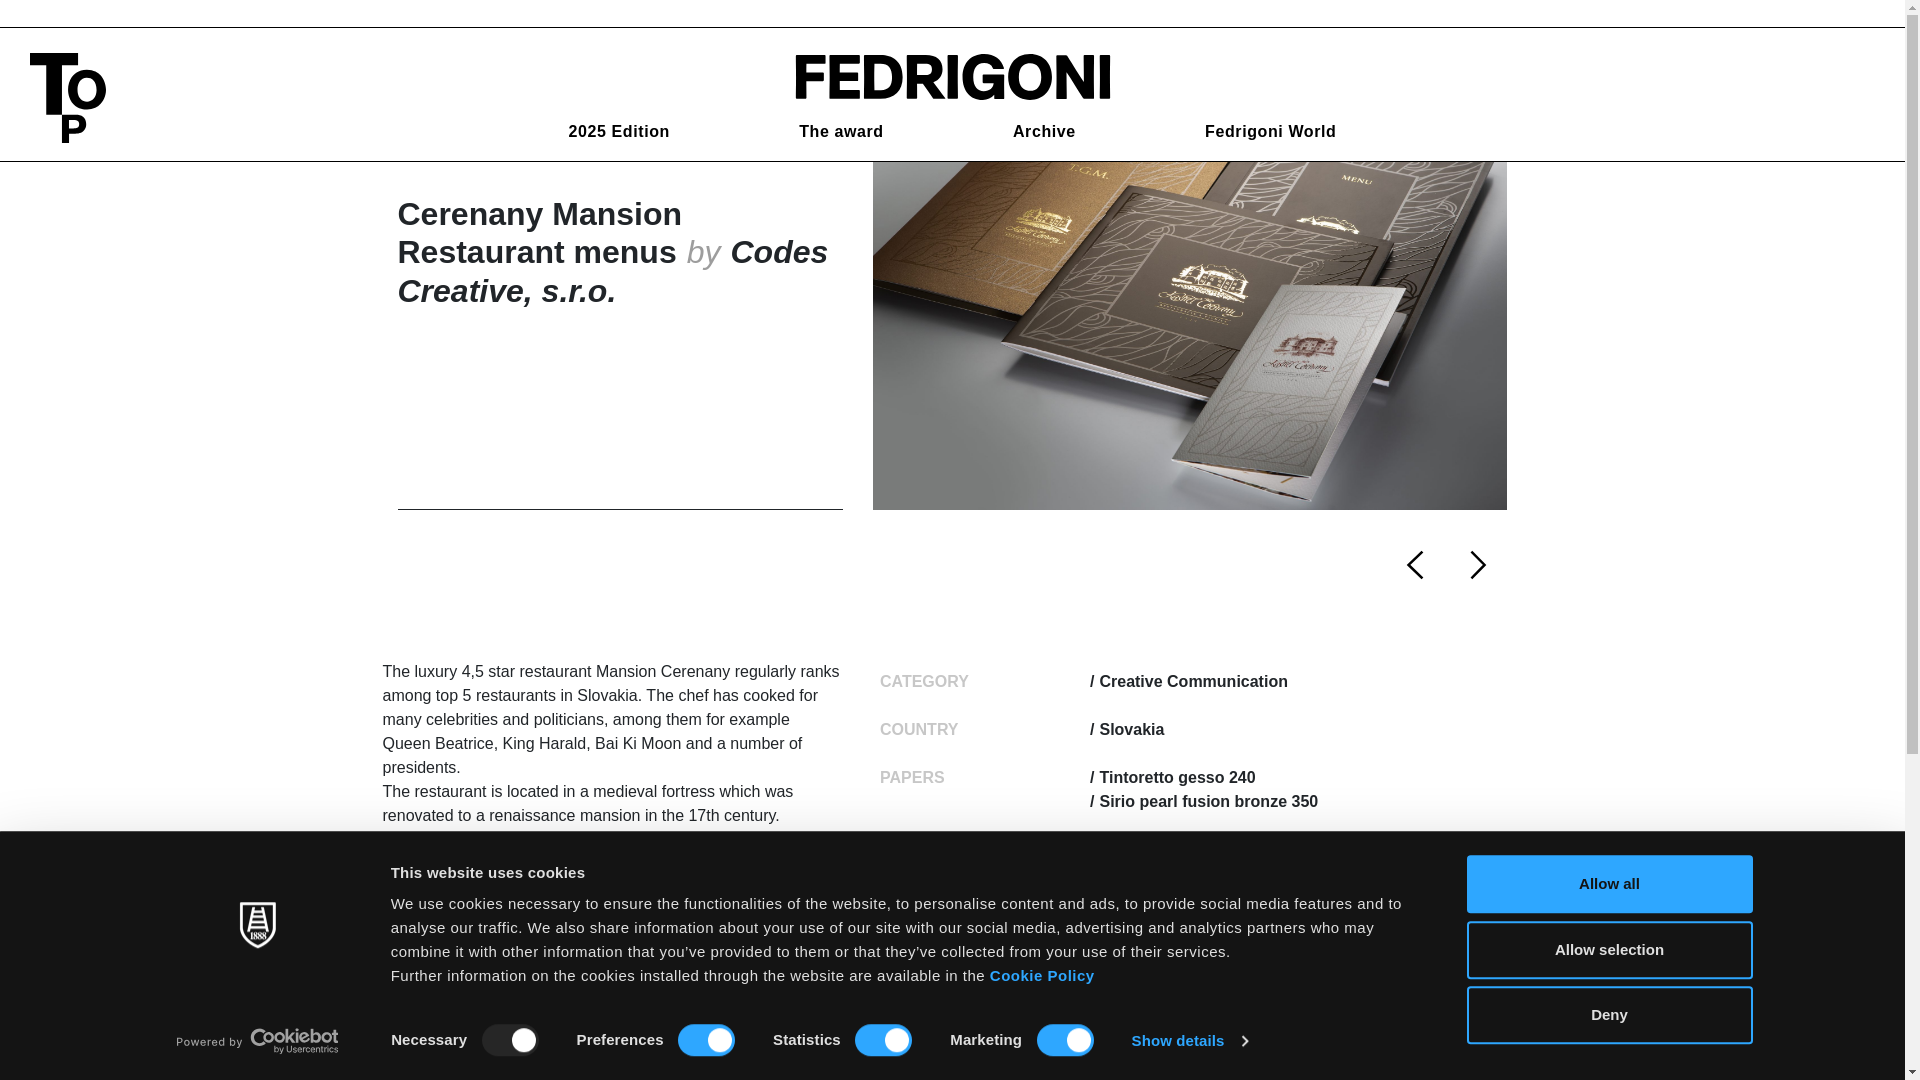 The width and height of the screenshot is (1920, 1080). I want to click on Show details, so click(1188, 1041).